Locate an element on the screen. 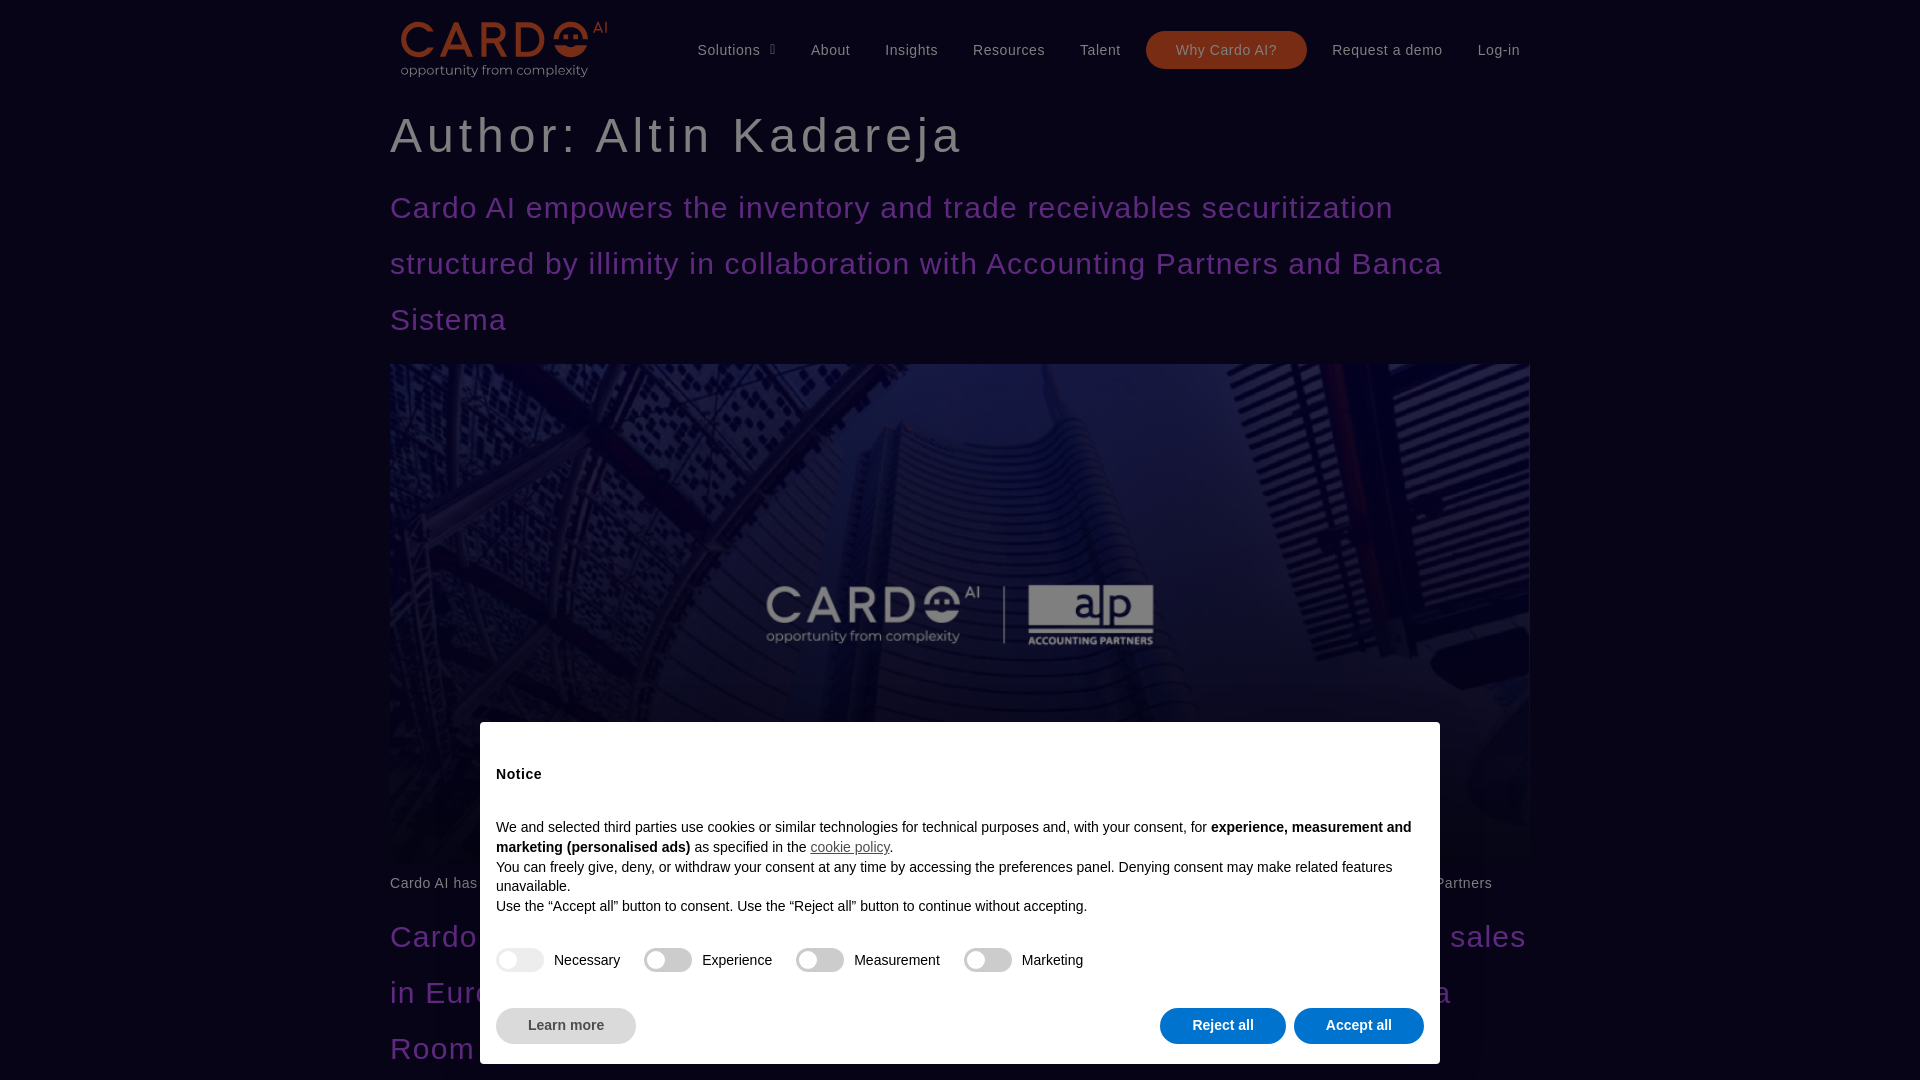 Image resolution: width=1920 pixels, height=1080 pixels. cookie policy is located at coordinates (849, 847).